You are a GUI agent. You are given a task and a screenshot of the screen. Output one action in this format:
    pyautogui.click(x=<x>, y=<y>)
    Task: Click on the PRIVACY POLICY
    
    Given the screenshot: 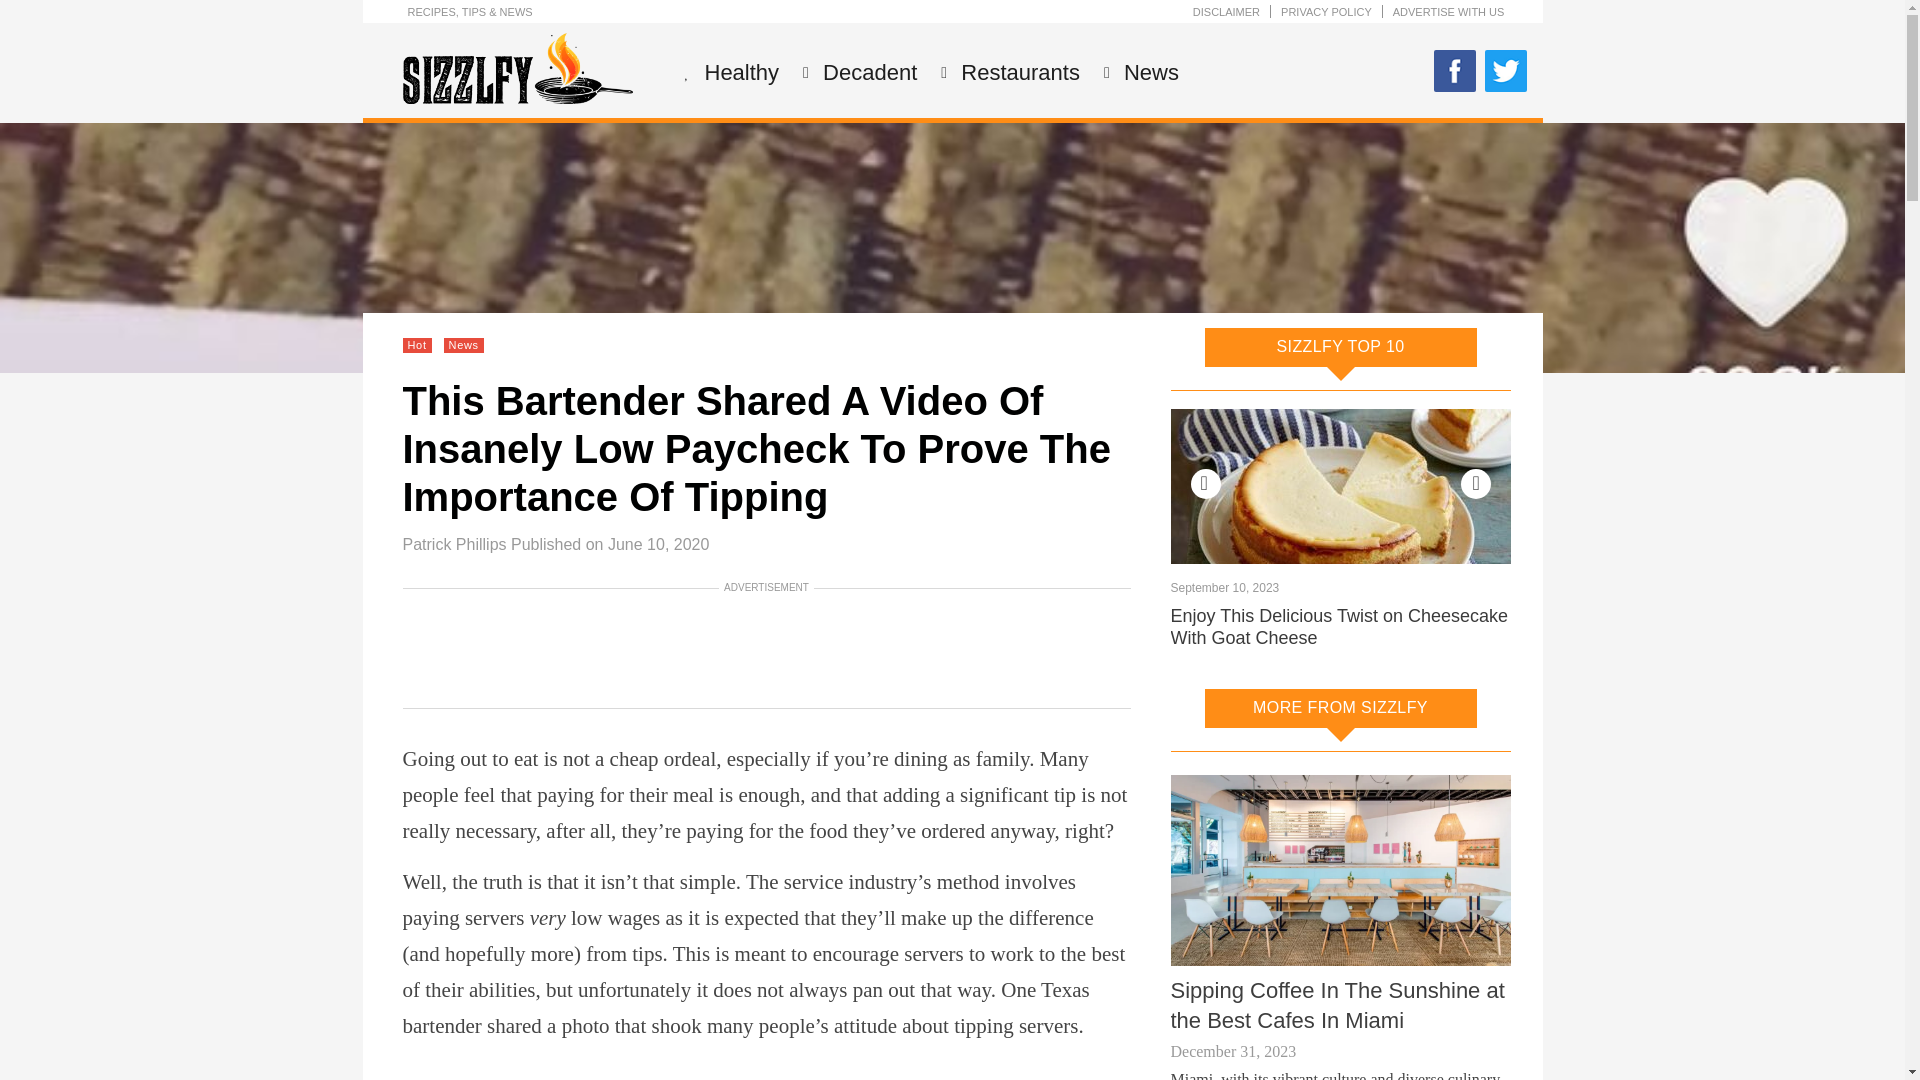 What is the action you would take?
    pyautogui.click(x=1326, y=12)
    